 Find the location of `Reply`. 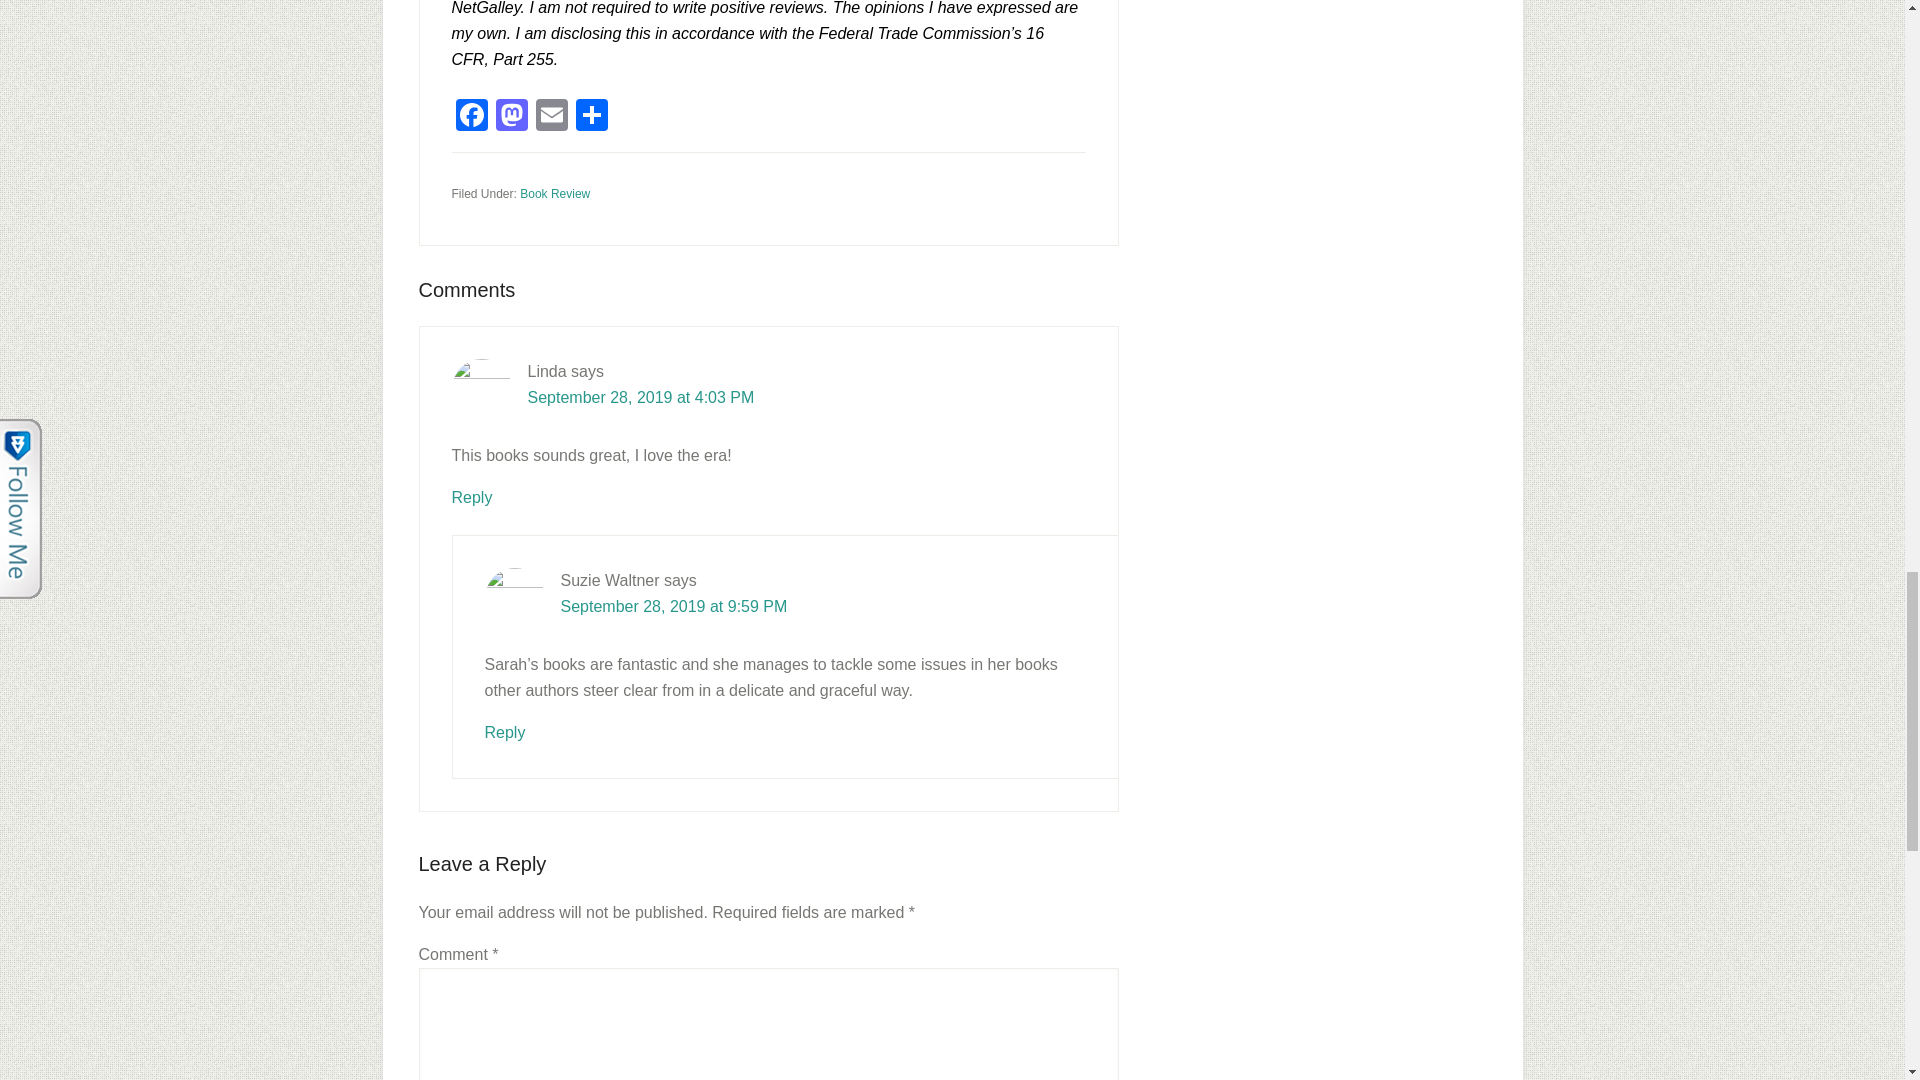

Reply is located at coordinates (472, 498).